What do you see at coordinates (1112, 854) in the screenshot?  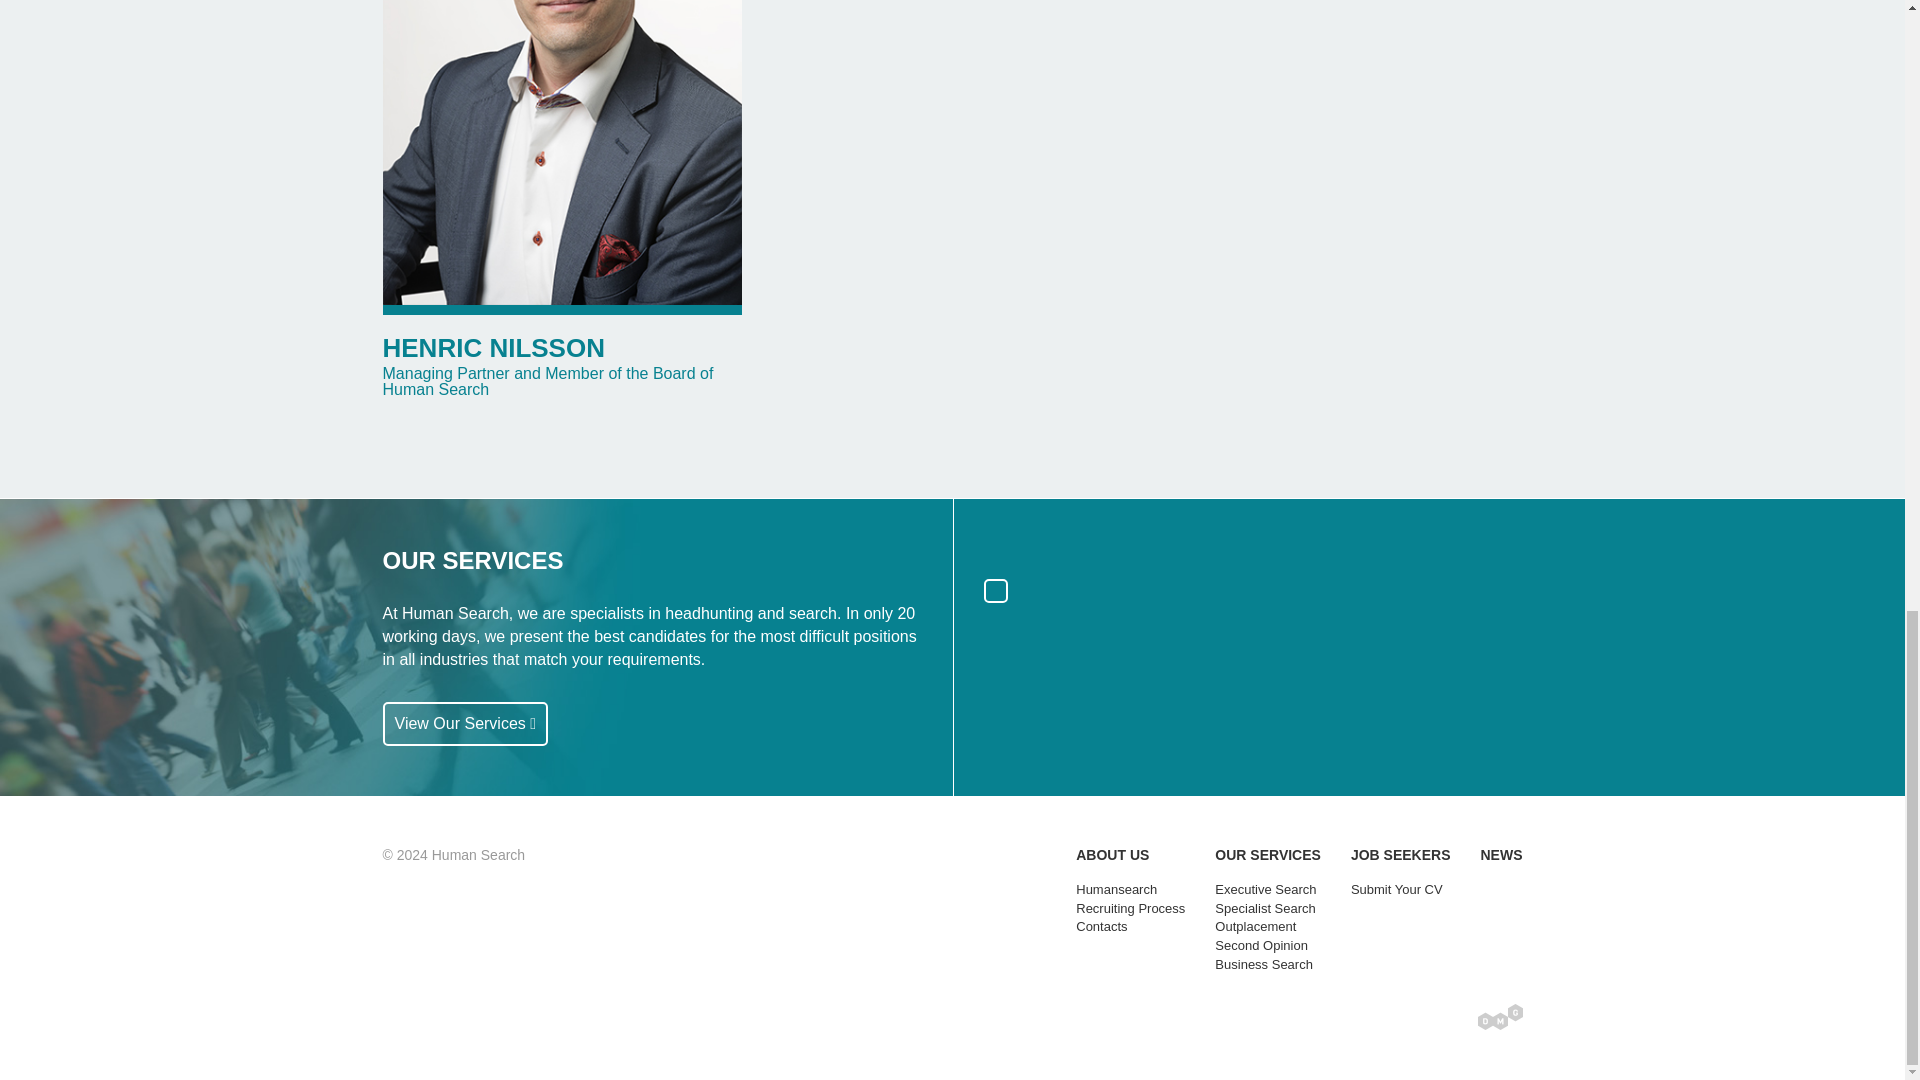 I see `ABOUT US` at bounding box center [1112, 854].